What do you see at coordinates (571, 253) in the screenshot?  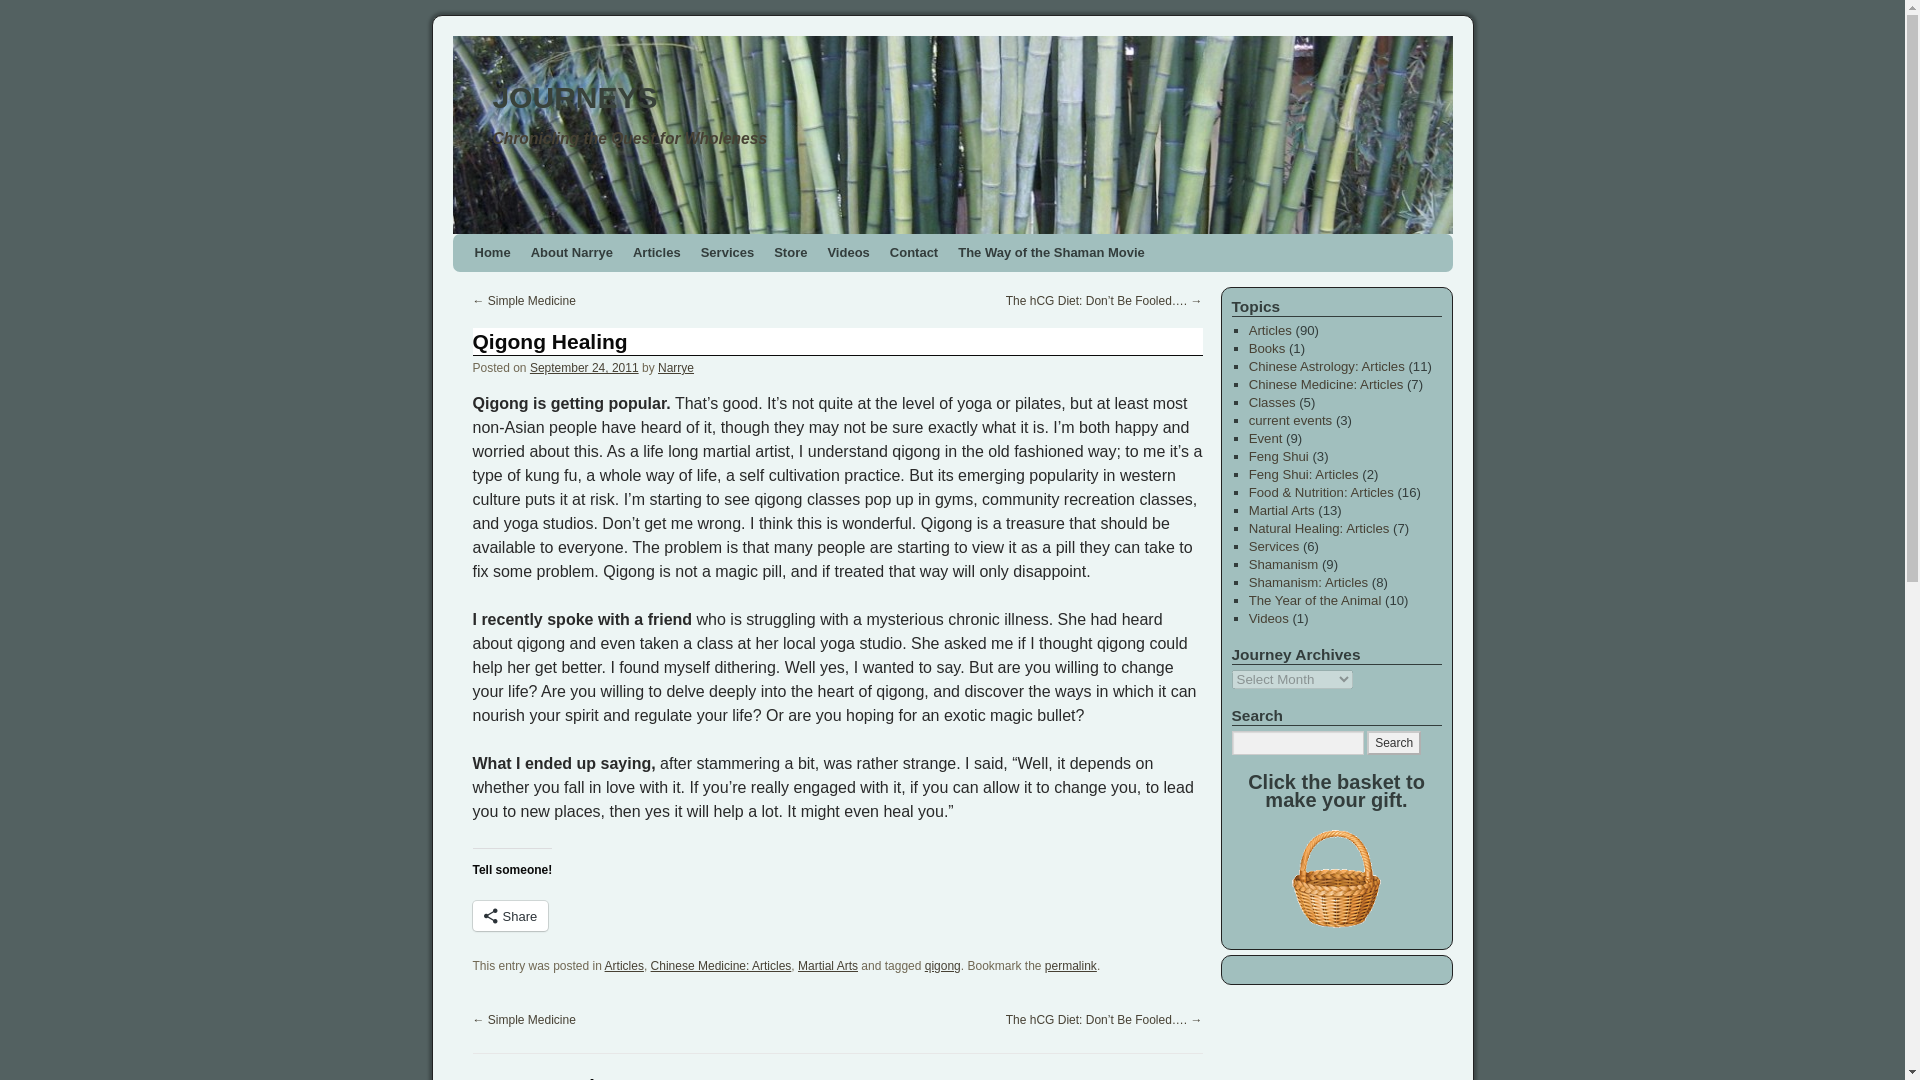 I see `About Narrye` at bounding box center [571, 253].